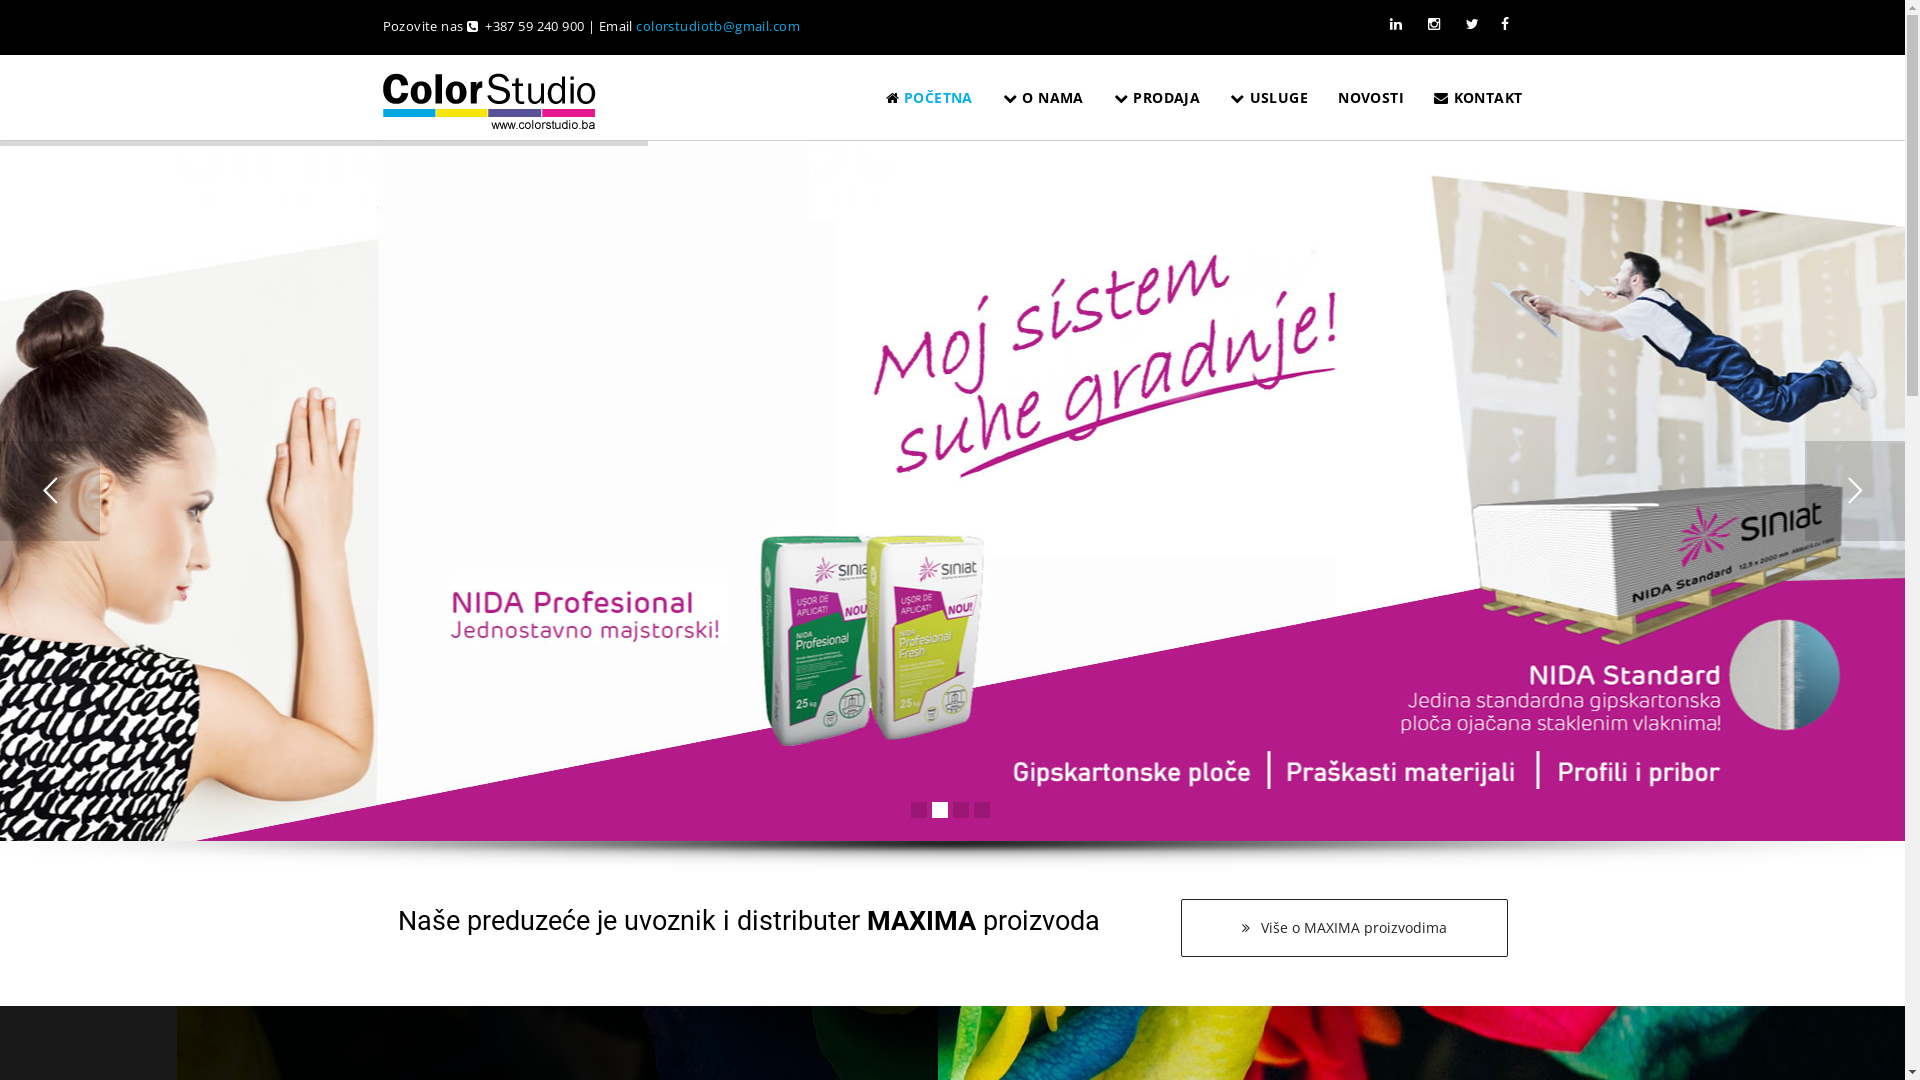 This screenshot has width=1920, height=1080. Describe the element at coordinates (1043, 98) in the screenshot. I see `O NAMA` at that location.